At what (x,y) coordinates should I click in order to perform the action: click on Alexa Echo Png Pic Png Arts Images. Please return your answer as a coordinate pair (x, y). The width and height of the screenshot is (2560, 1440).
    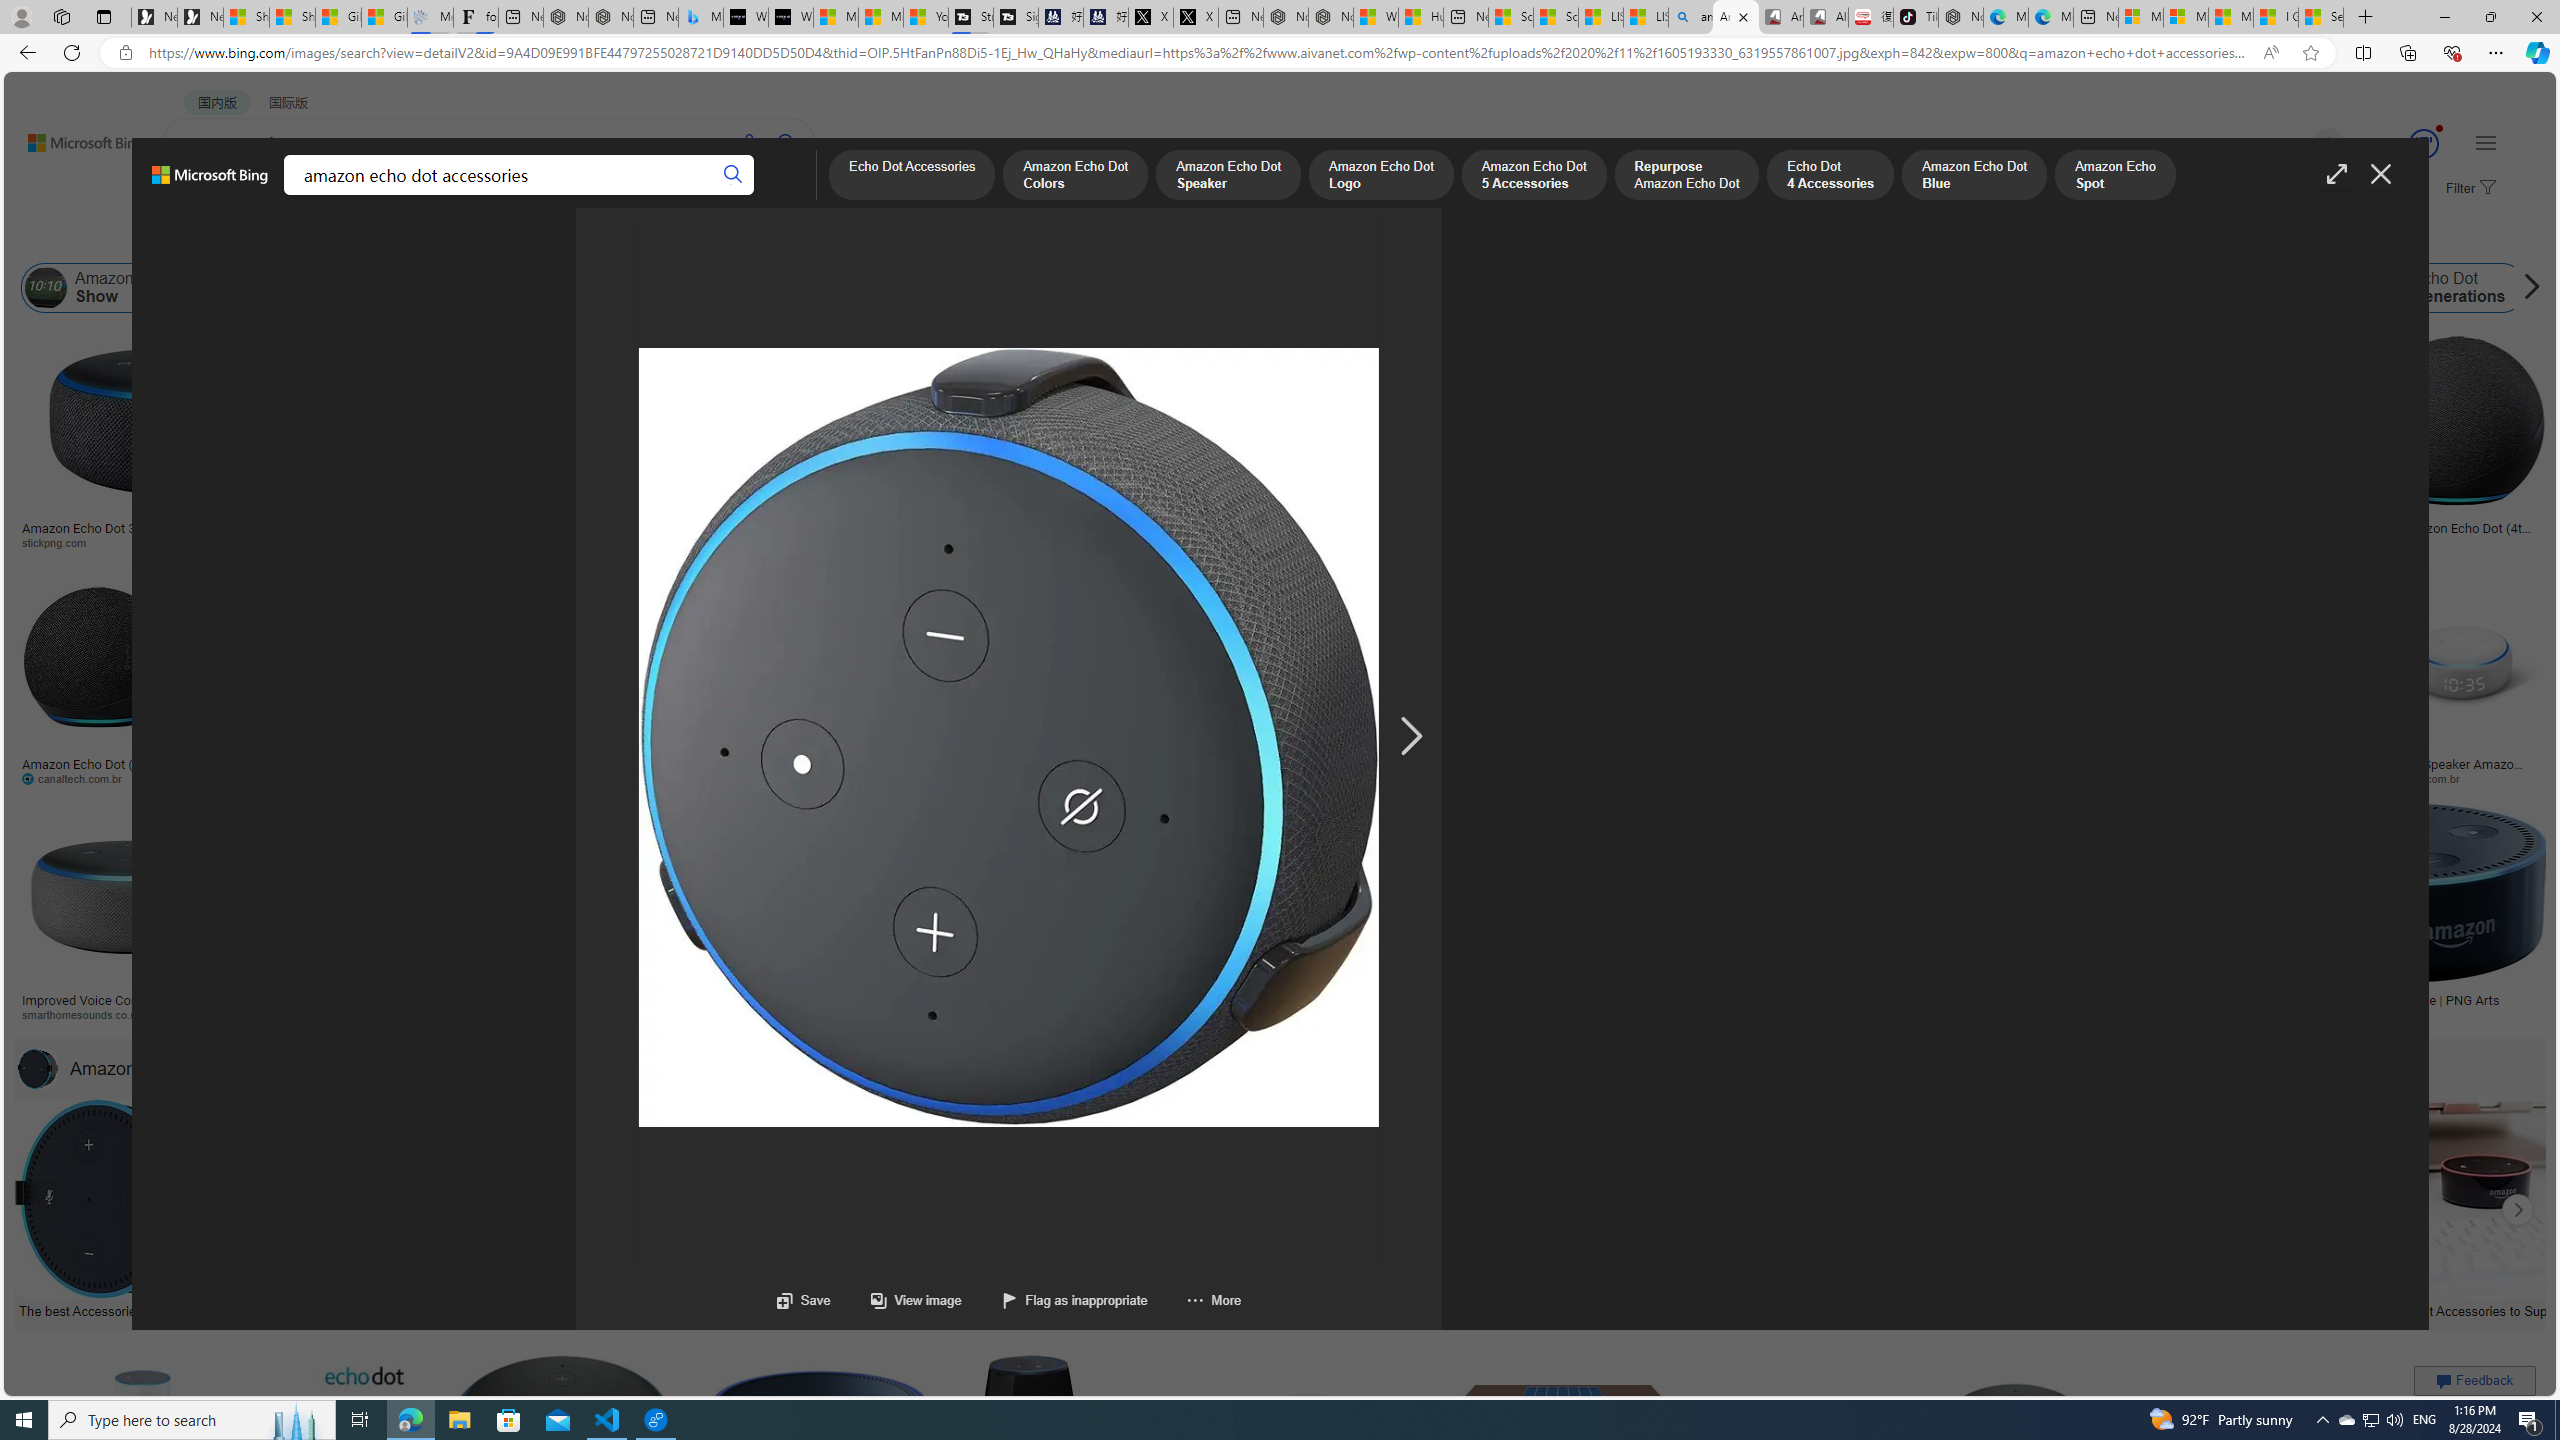
    Looking at the image, I should click on (2254, 534).